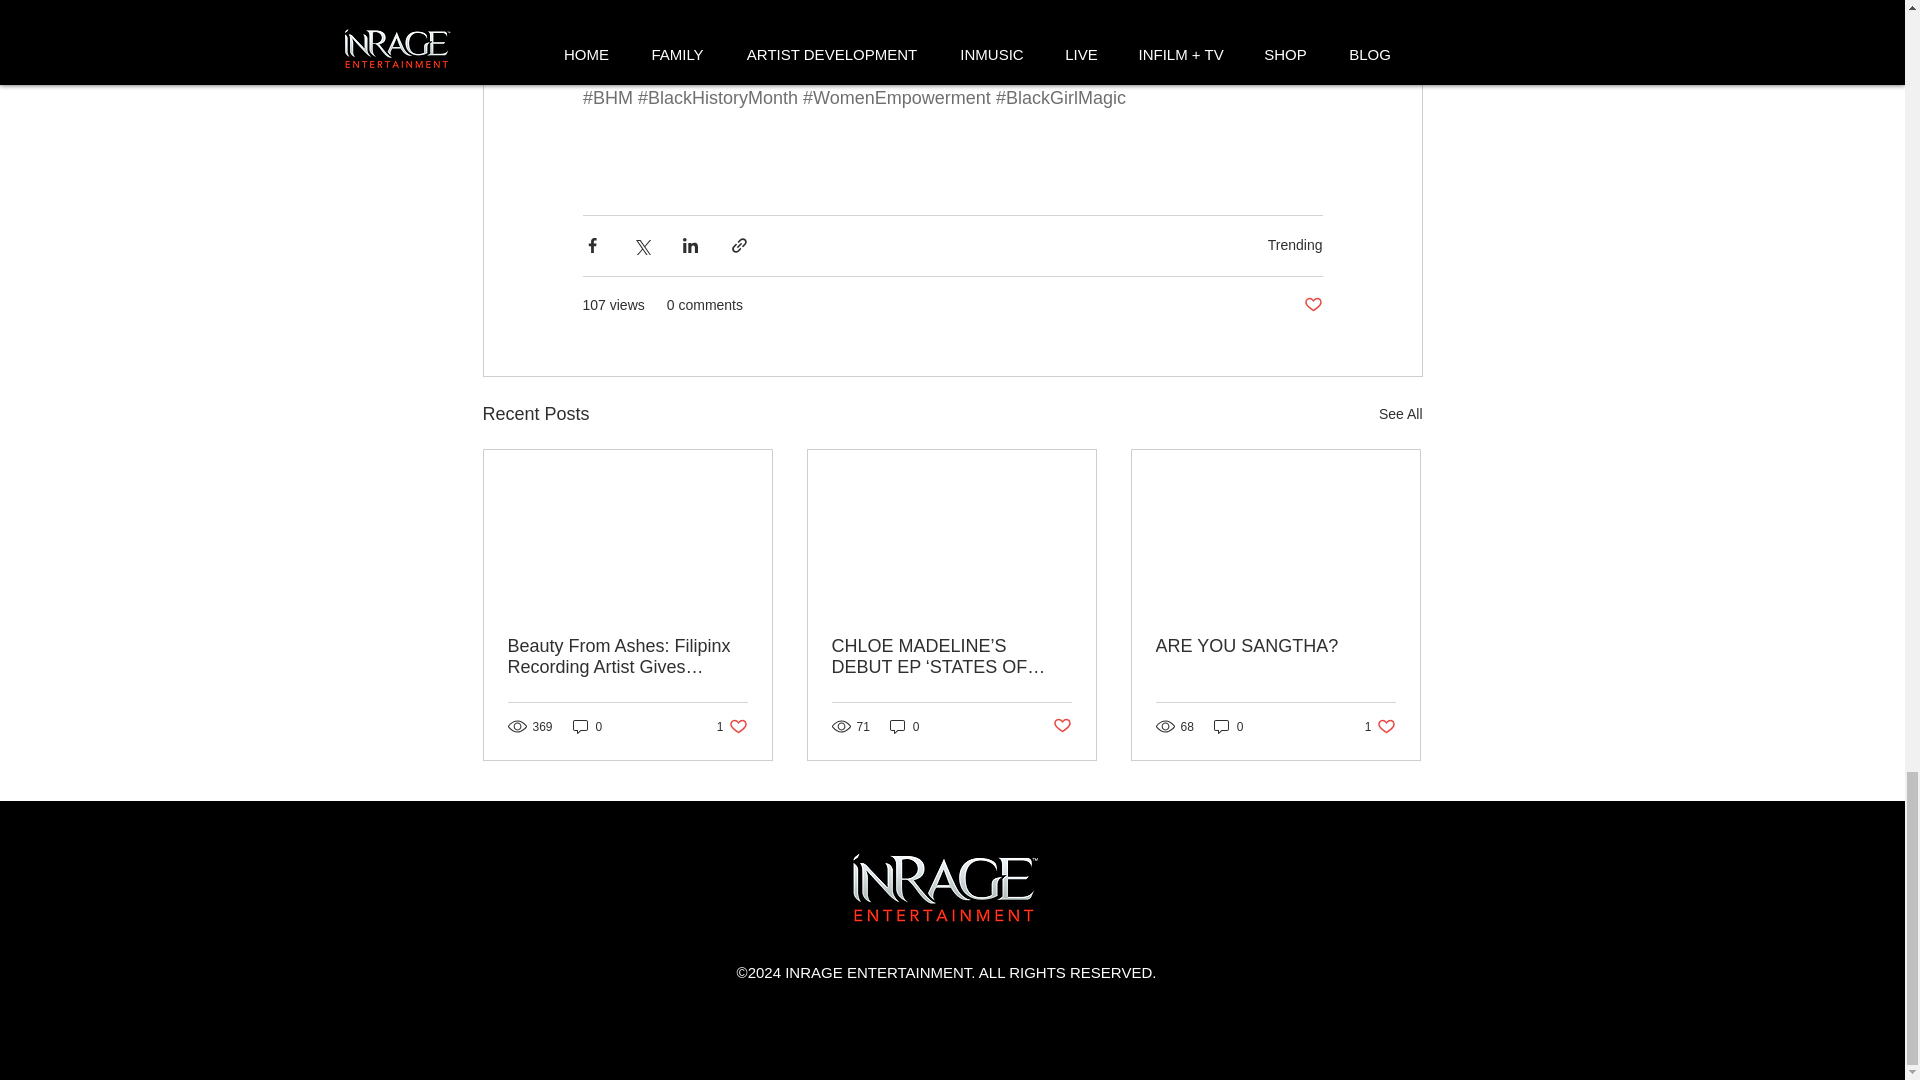  What do you see at coordinates (945, 888) in the screenshot?
I see `Twitter Logo Png.png` at bounding box center [945, 888].